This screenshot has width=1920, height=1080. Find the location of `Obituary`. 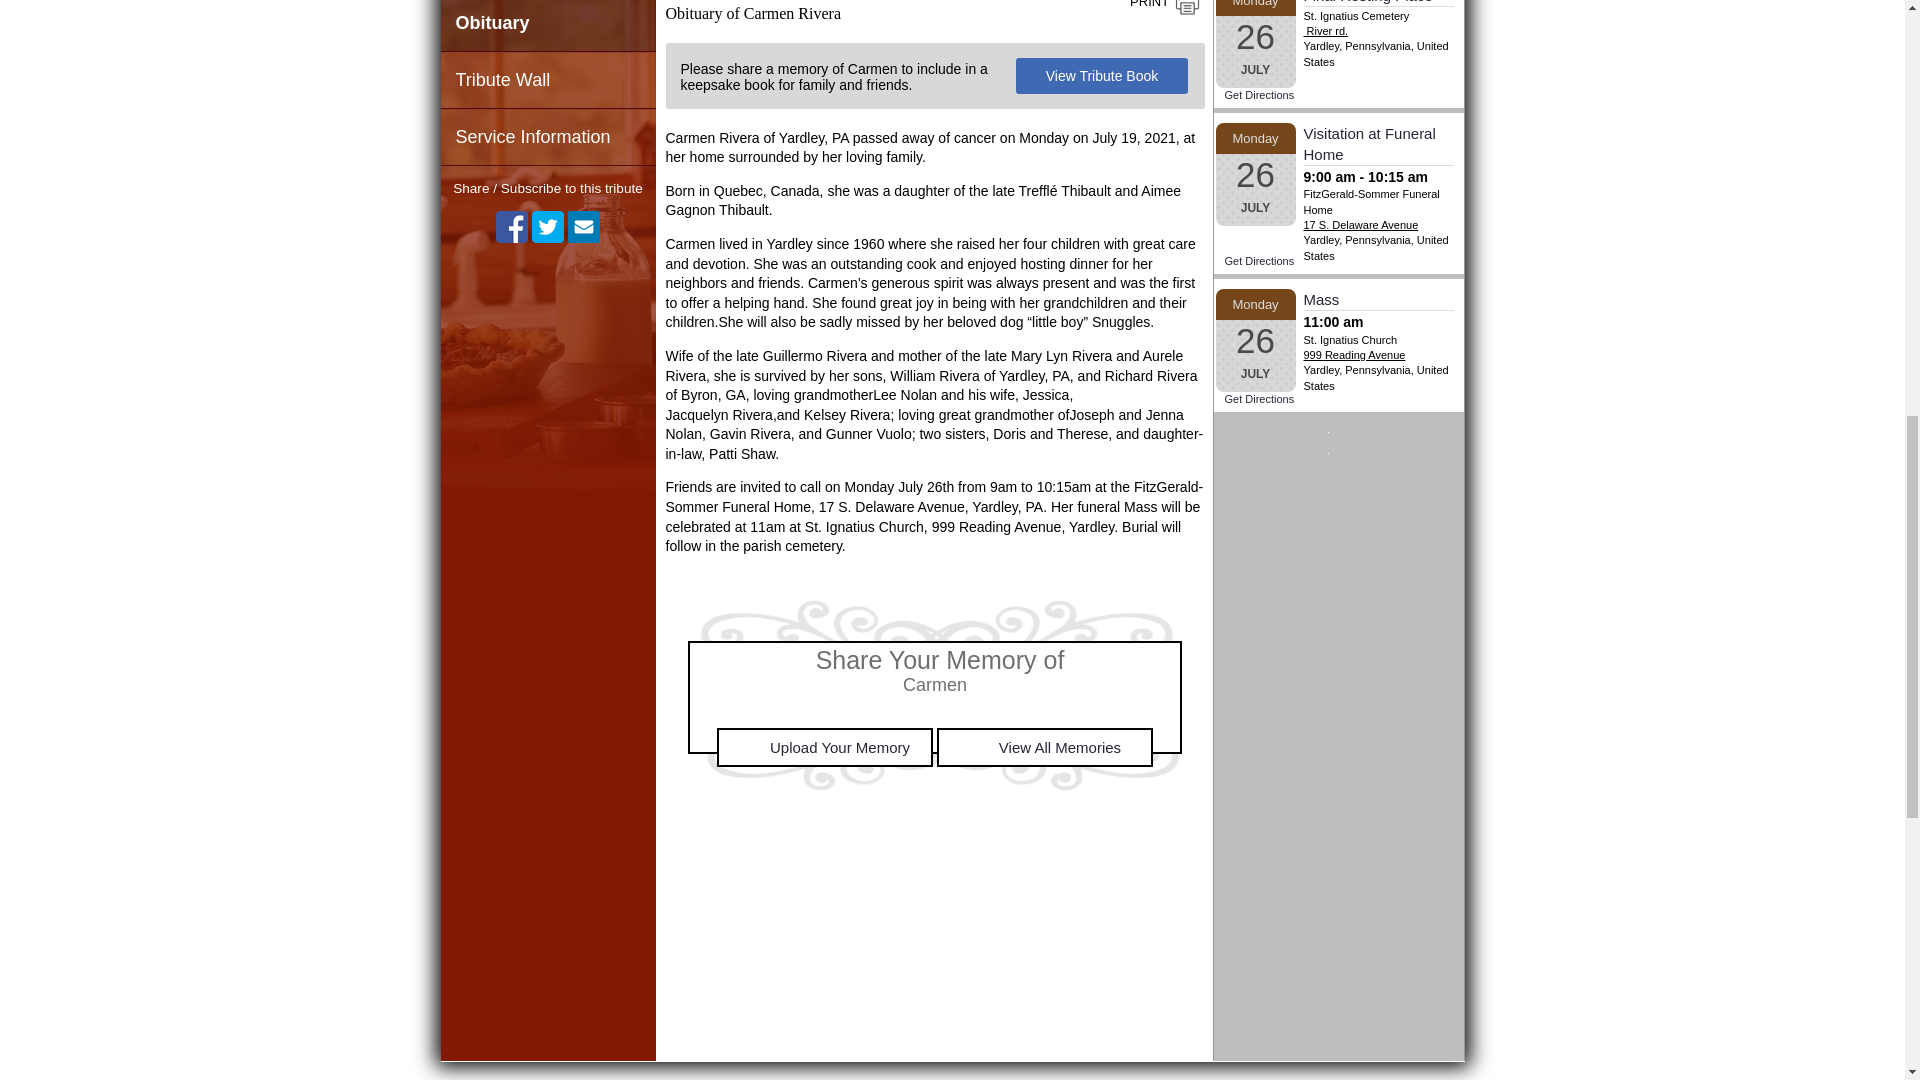

Obituary is located at coordinates (546, 25).